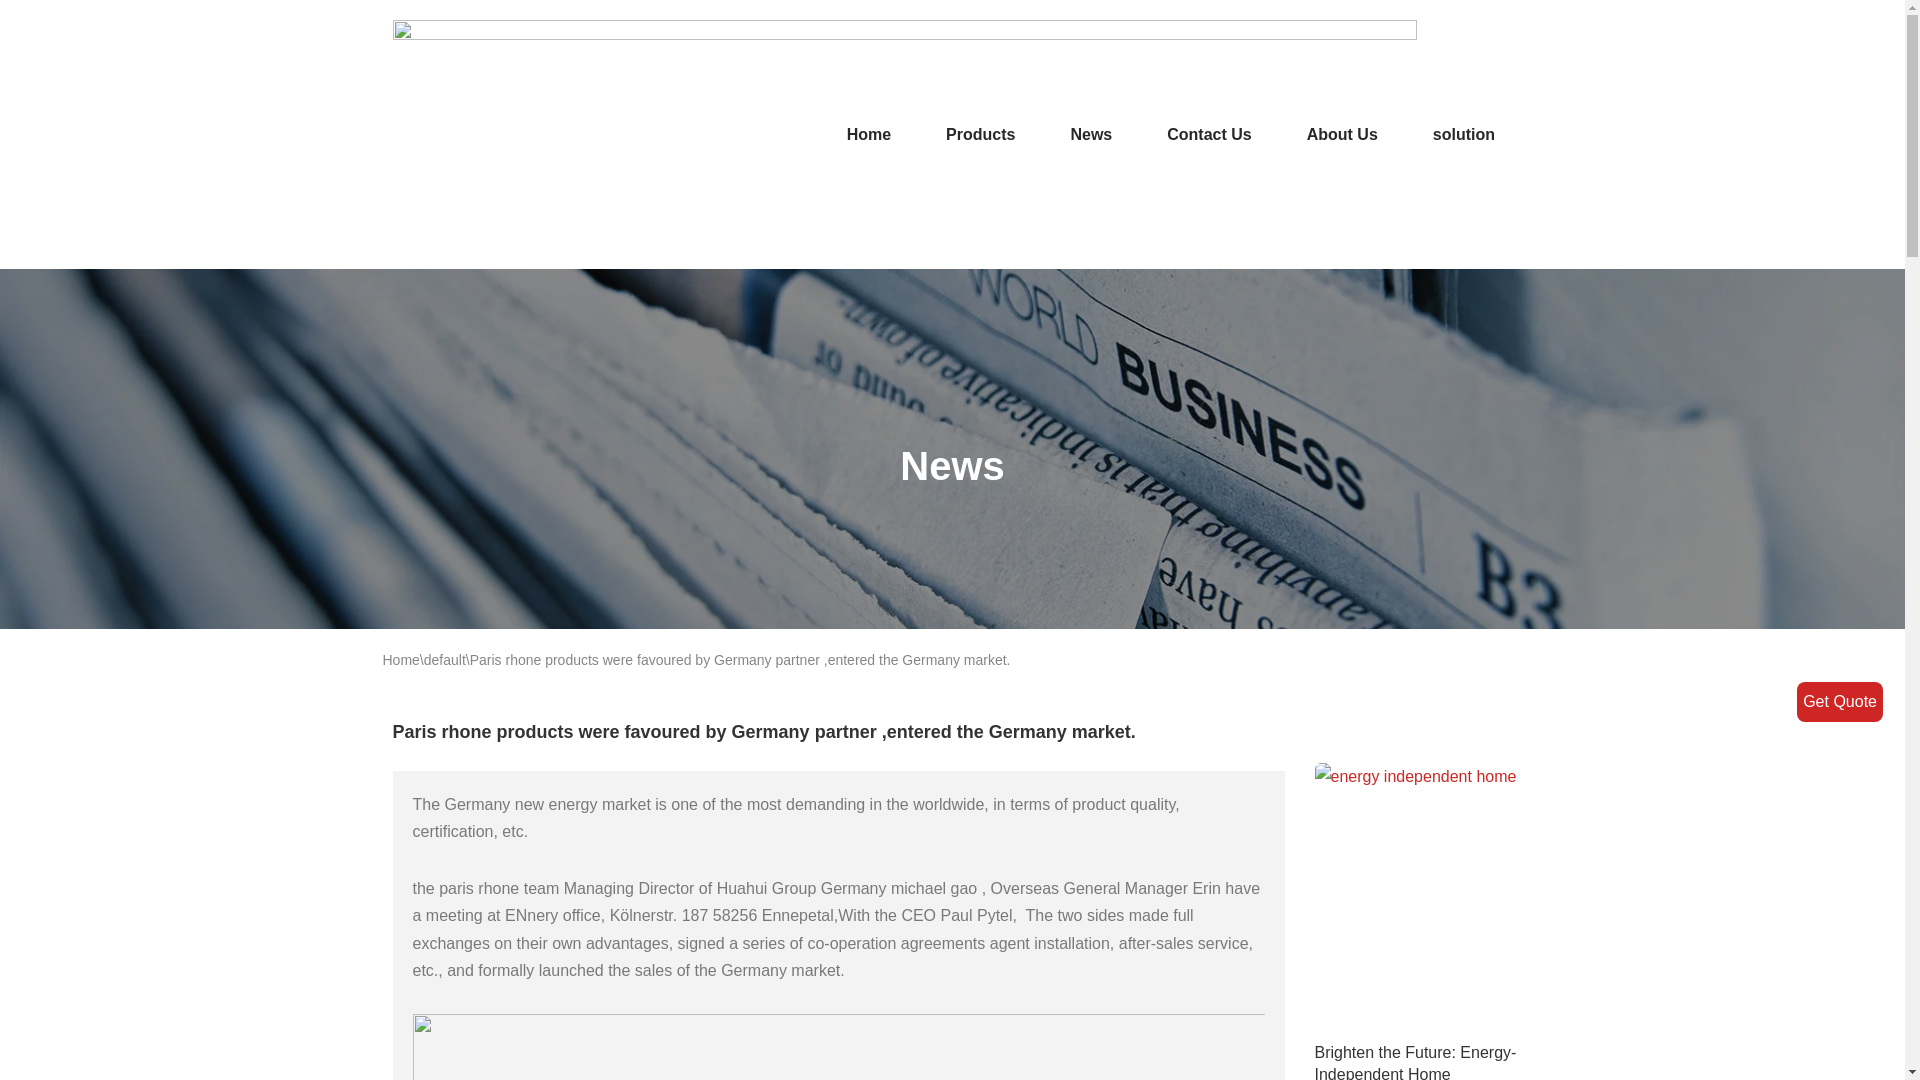 This screenshot has height=1080, width=1920. Describe the element at coordinates (1414, 1062) in the screenshot. I see `Brighten the Future: Energy-Independent Home Essentials` at that location.